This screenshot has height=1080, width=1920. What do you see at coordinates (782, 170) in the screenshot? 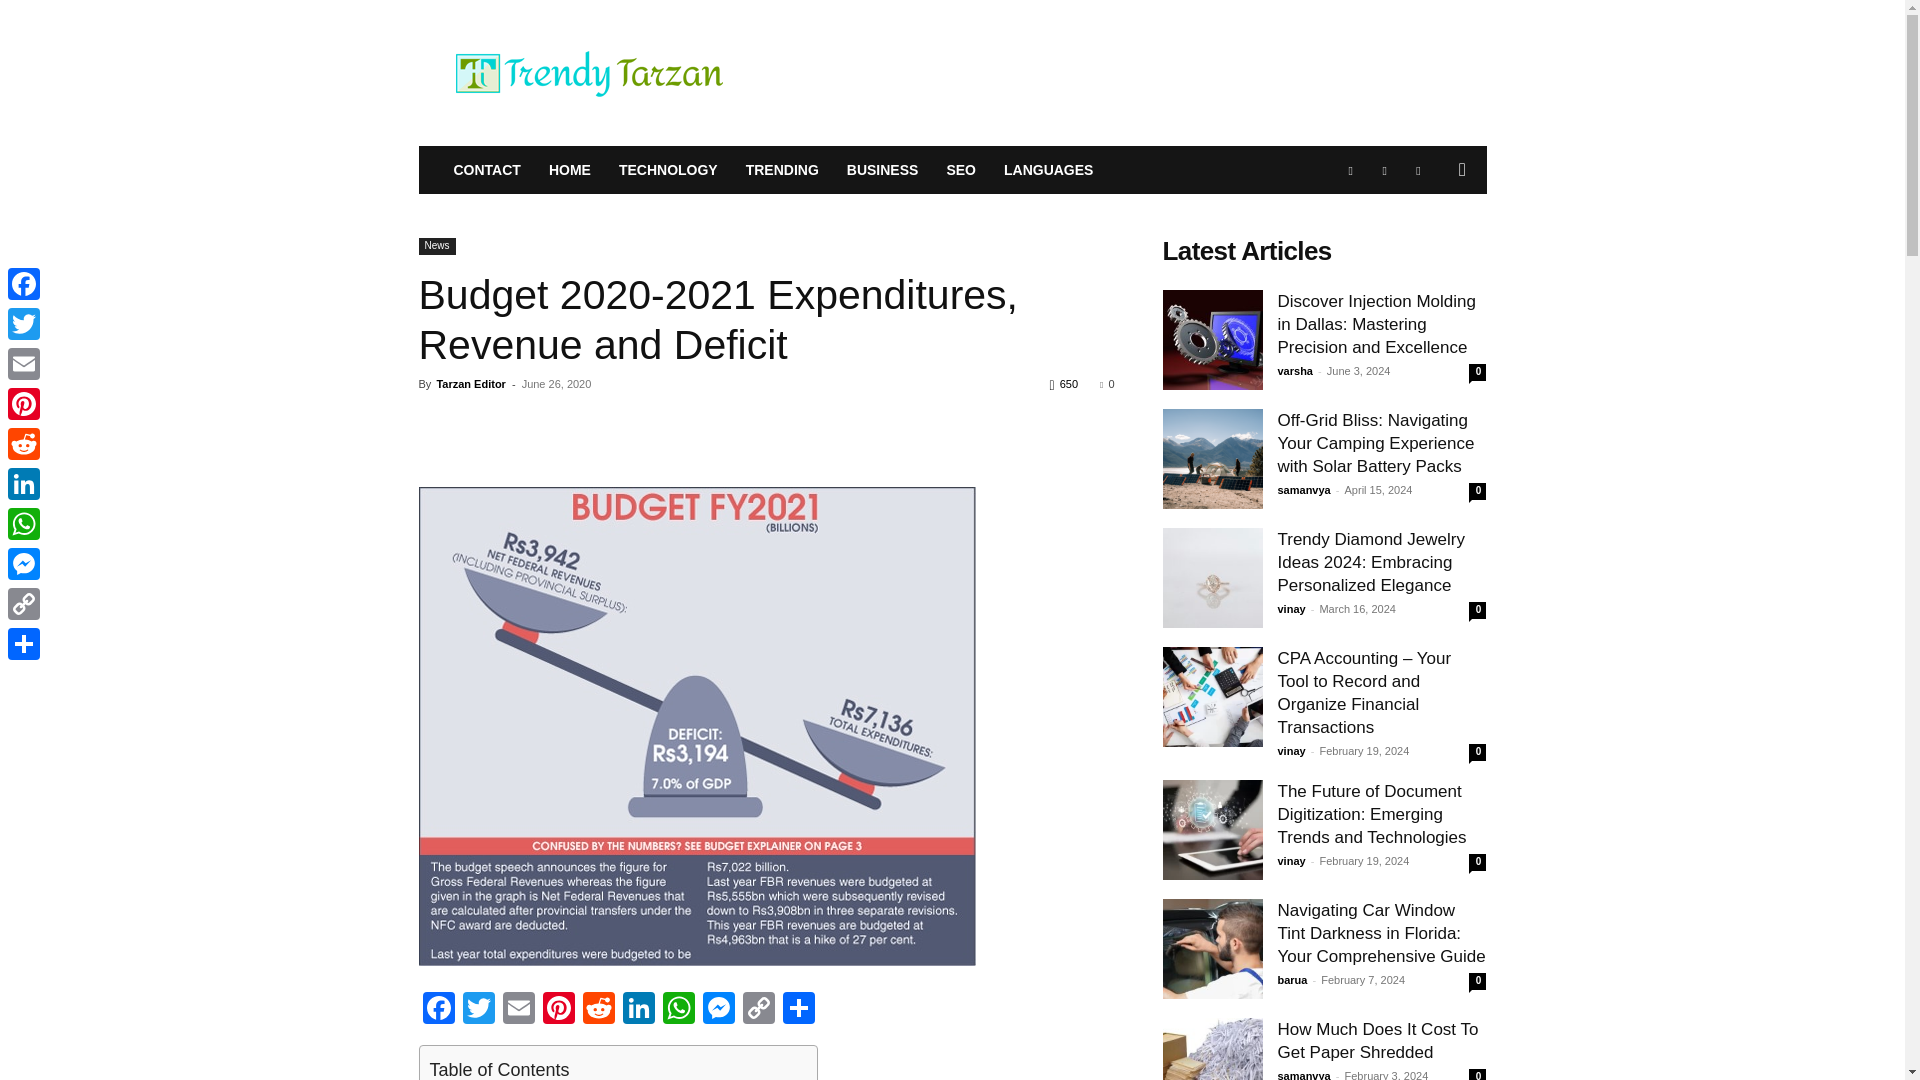
I see `TRENDING` at bounding box center [782, 170].